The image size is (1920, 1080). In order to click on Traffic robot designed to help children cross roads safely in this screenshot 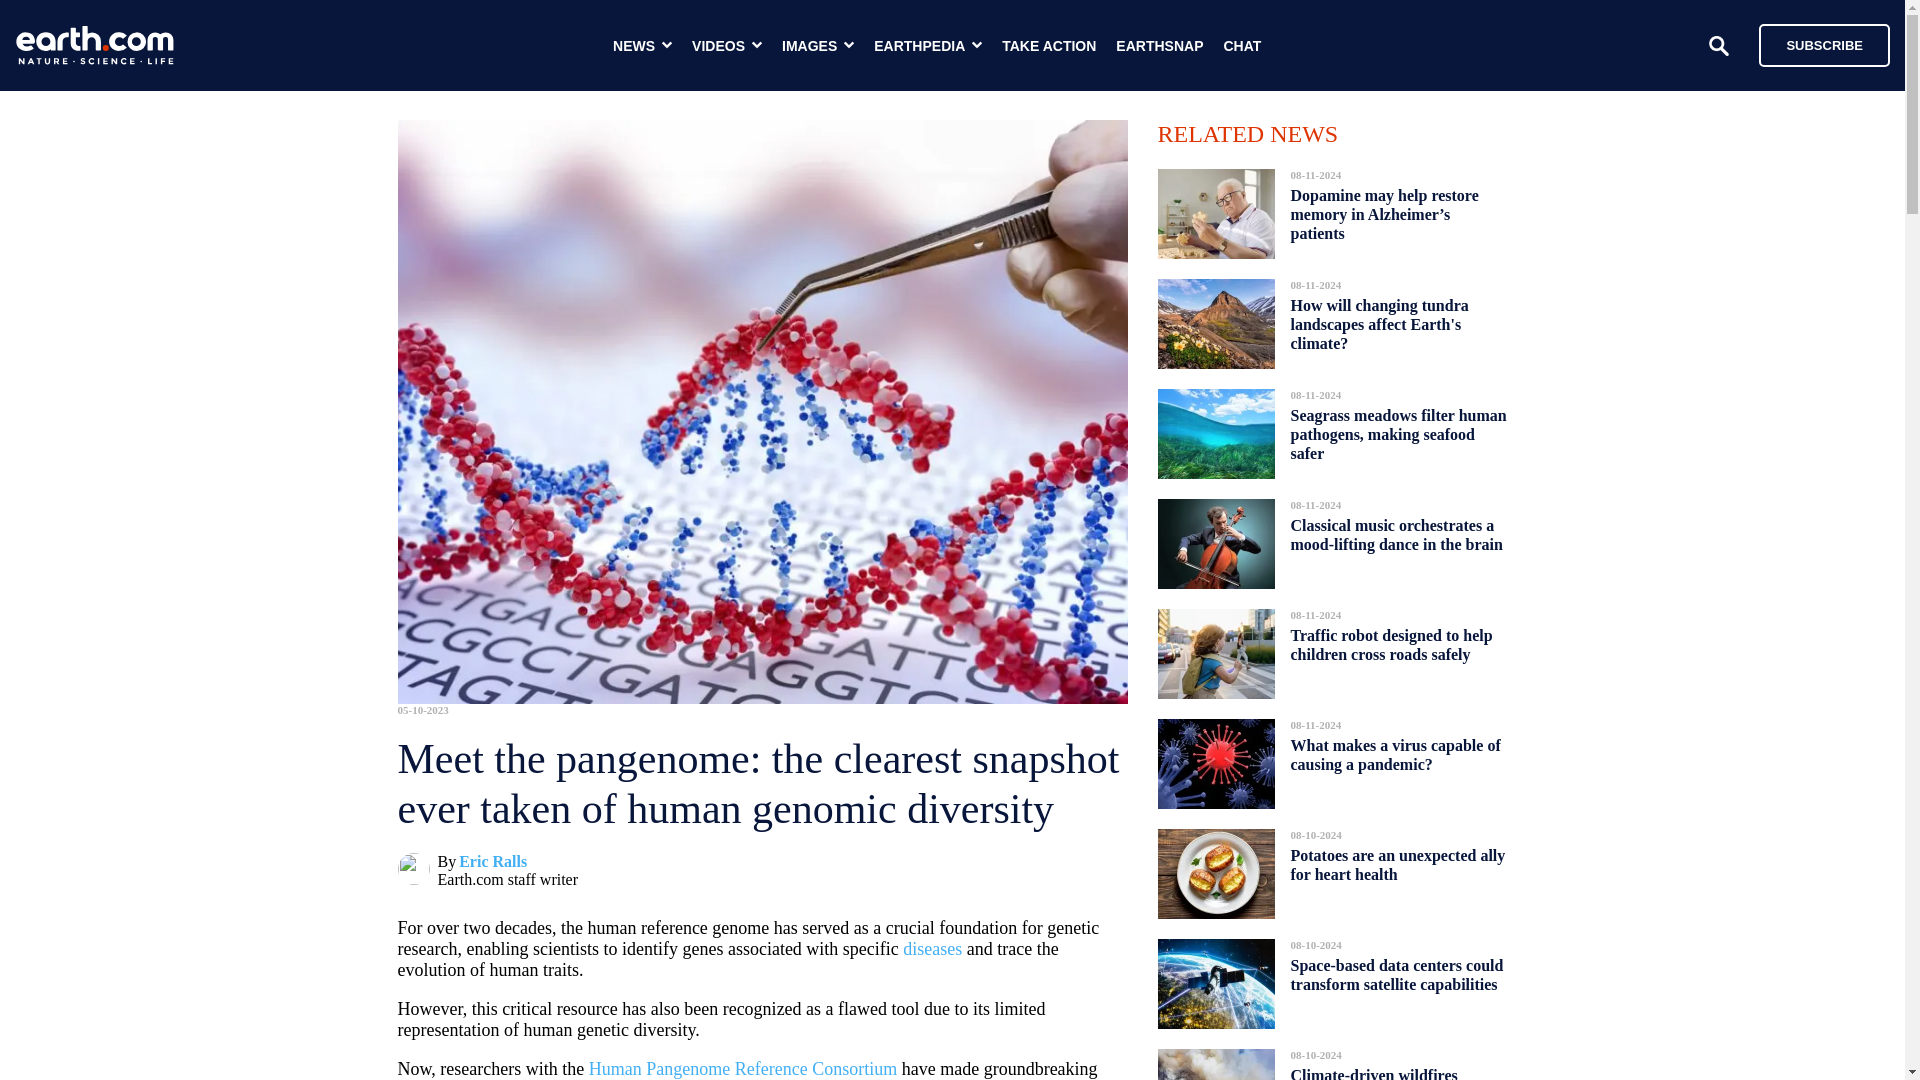, I will do `click(1390, 644)`.